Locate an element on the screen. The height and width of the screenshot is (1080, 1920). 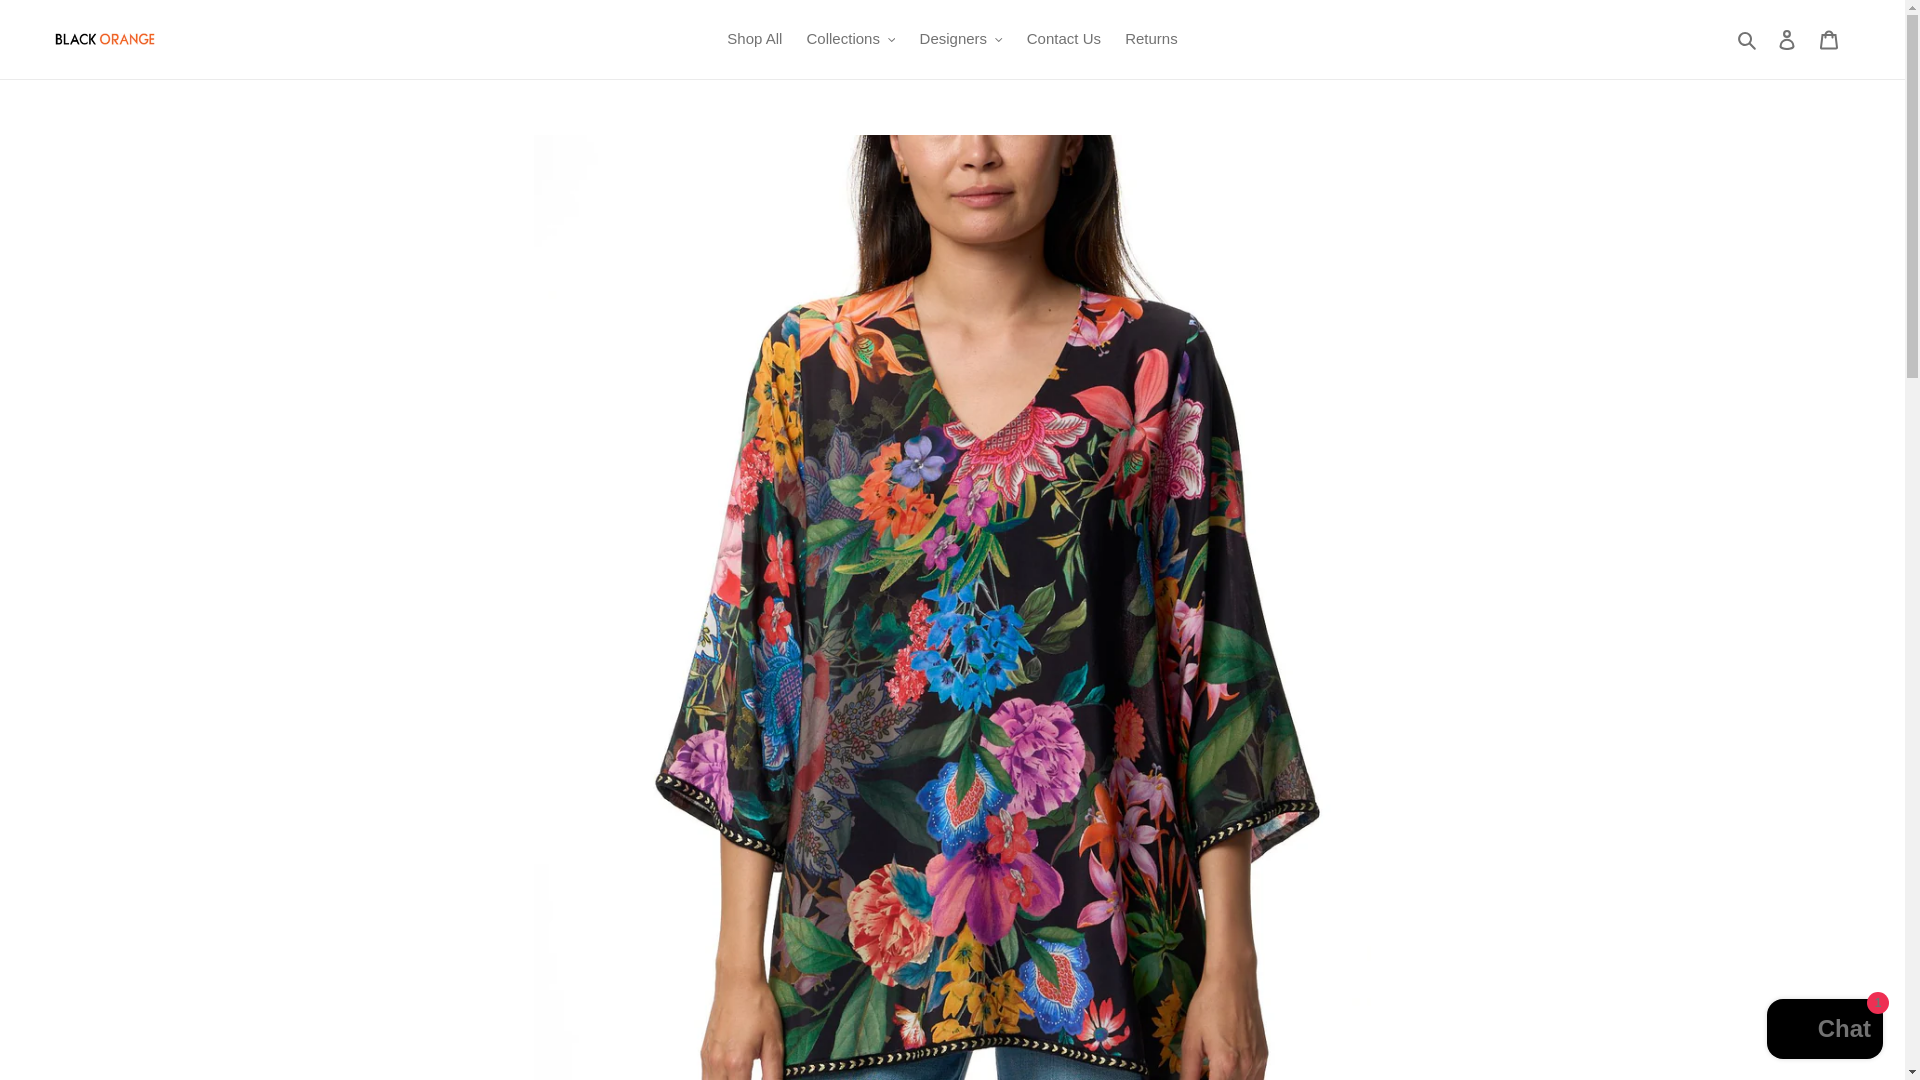
Shop All is located at coordinates (754, 39).